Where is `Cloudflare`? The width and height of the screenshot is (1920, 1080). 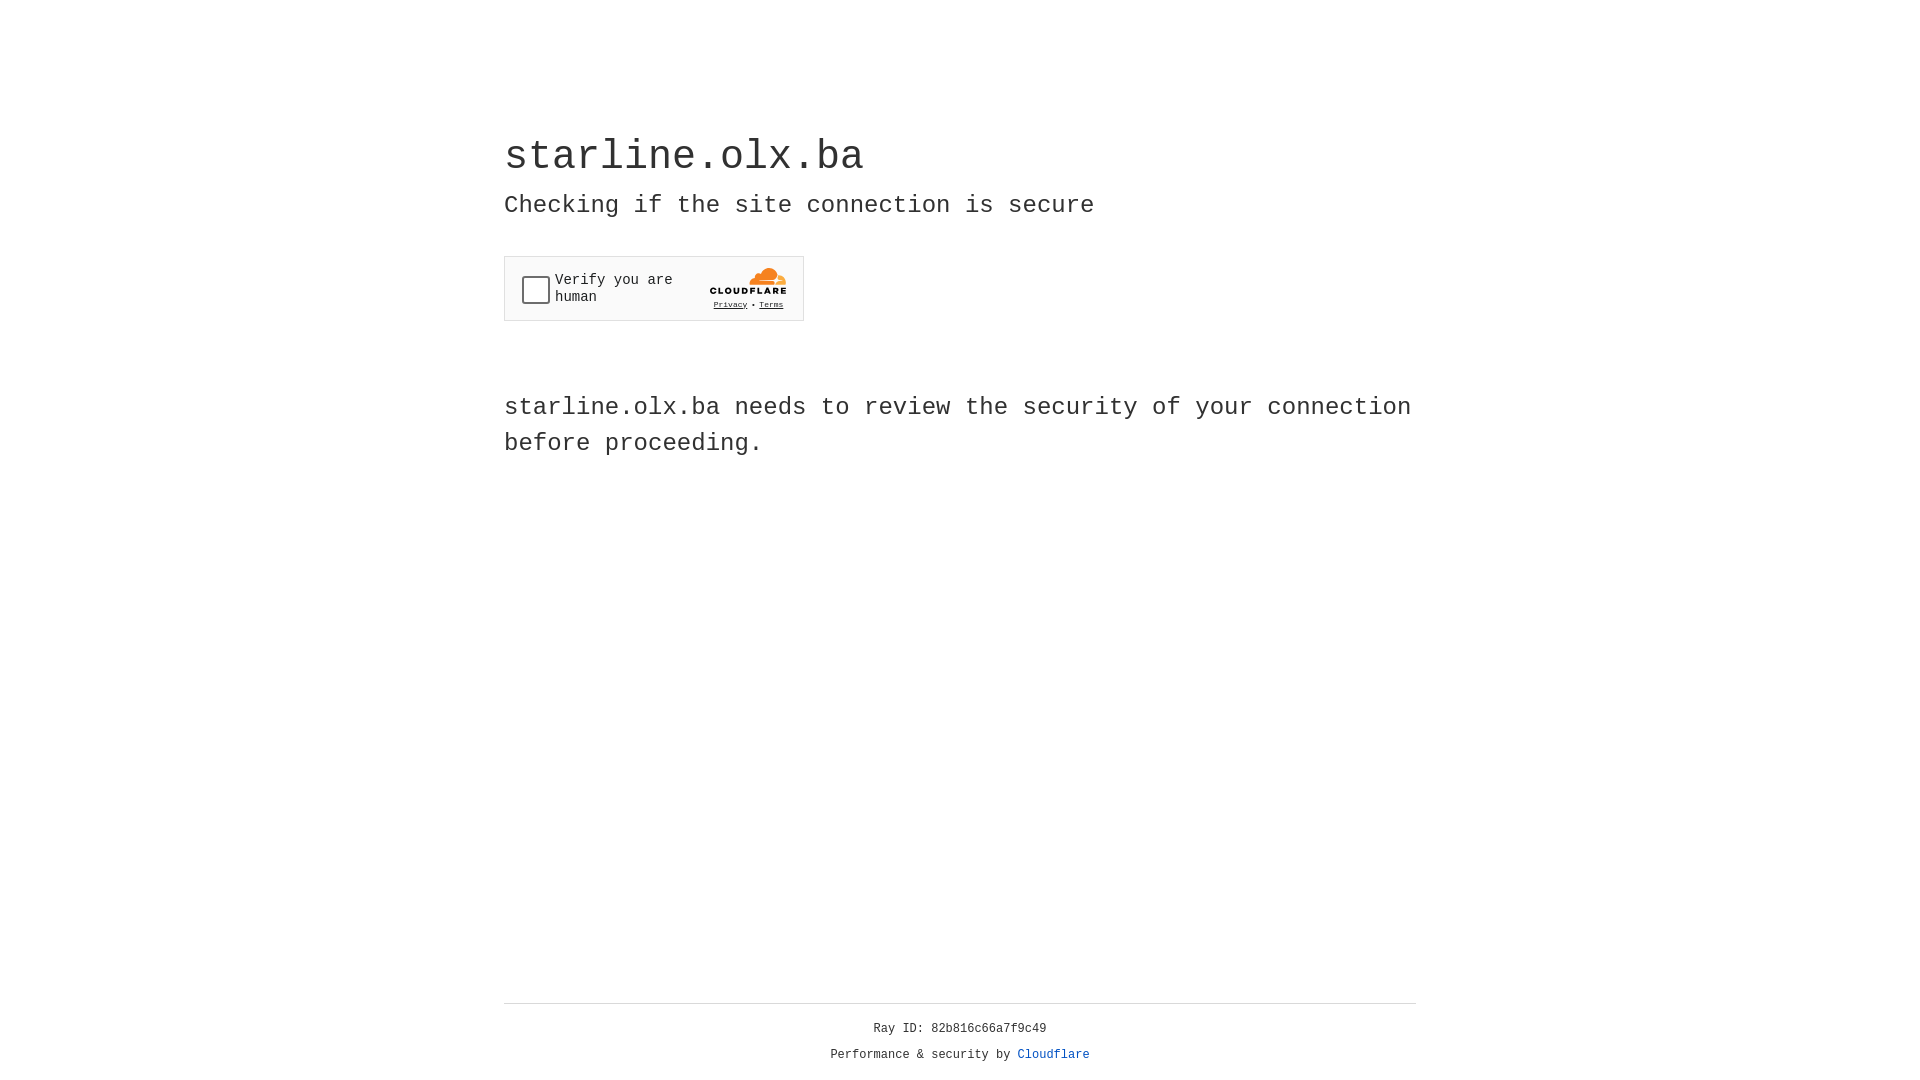 Cloudflare is located at coordinates (1054, 1055).